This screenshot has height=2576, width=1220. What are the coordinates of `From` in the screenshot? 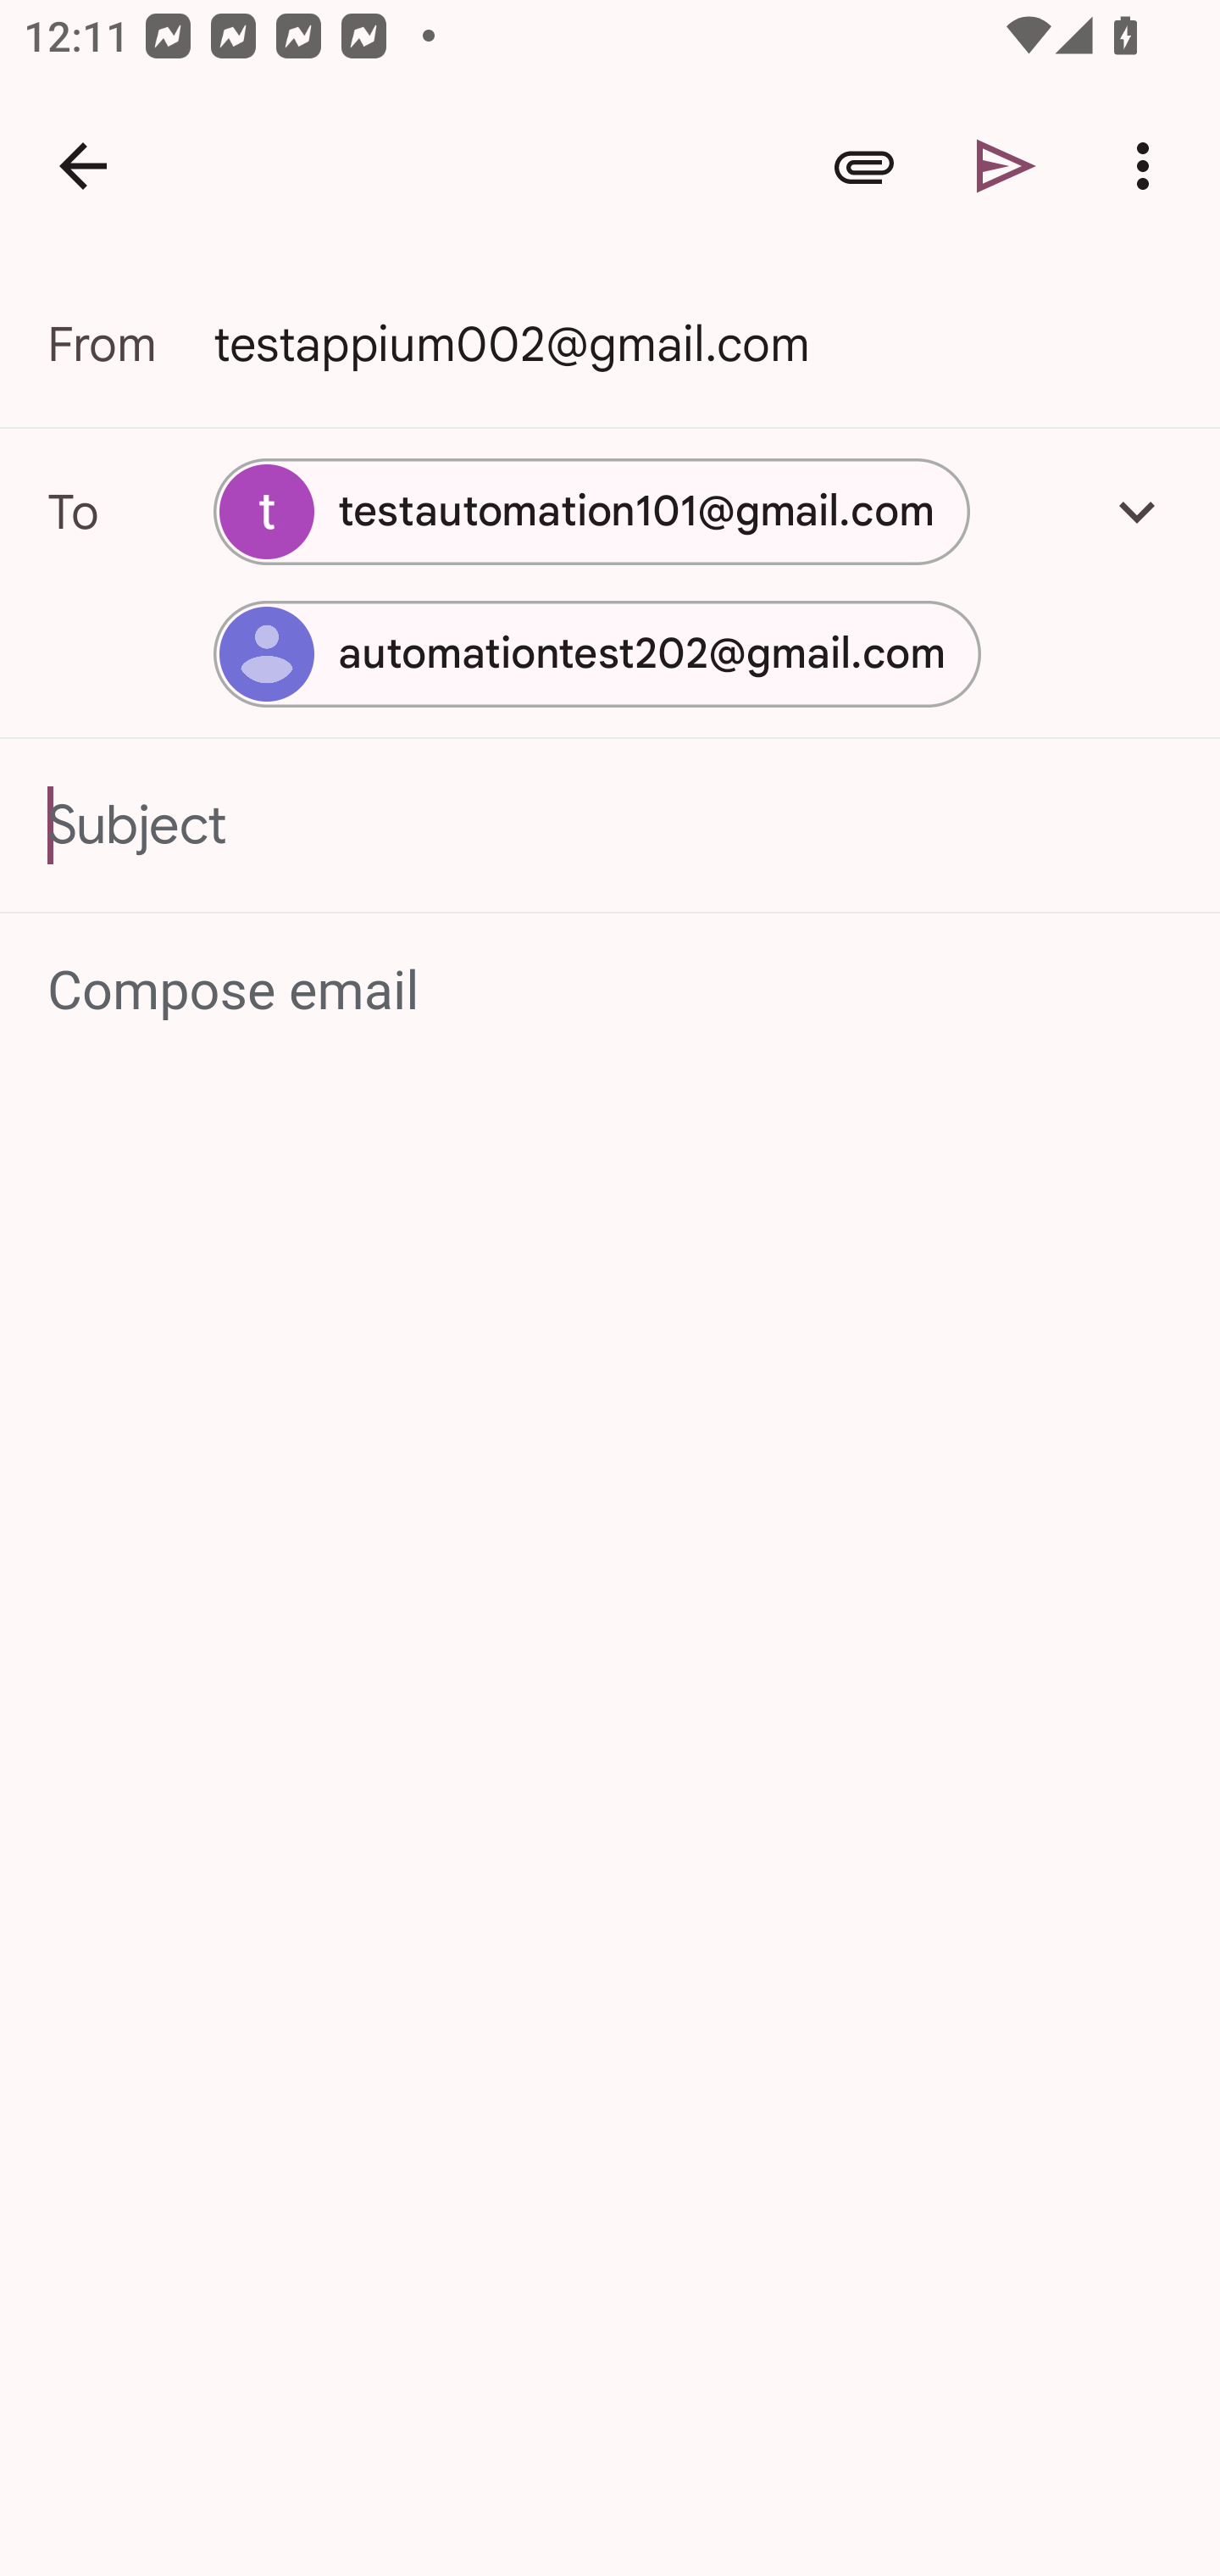 It's located at (130, 344).